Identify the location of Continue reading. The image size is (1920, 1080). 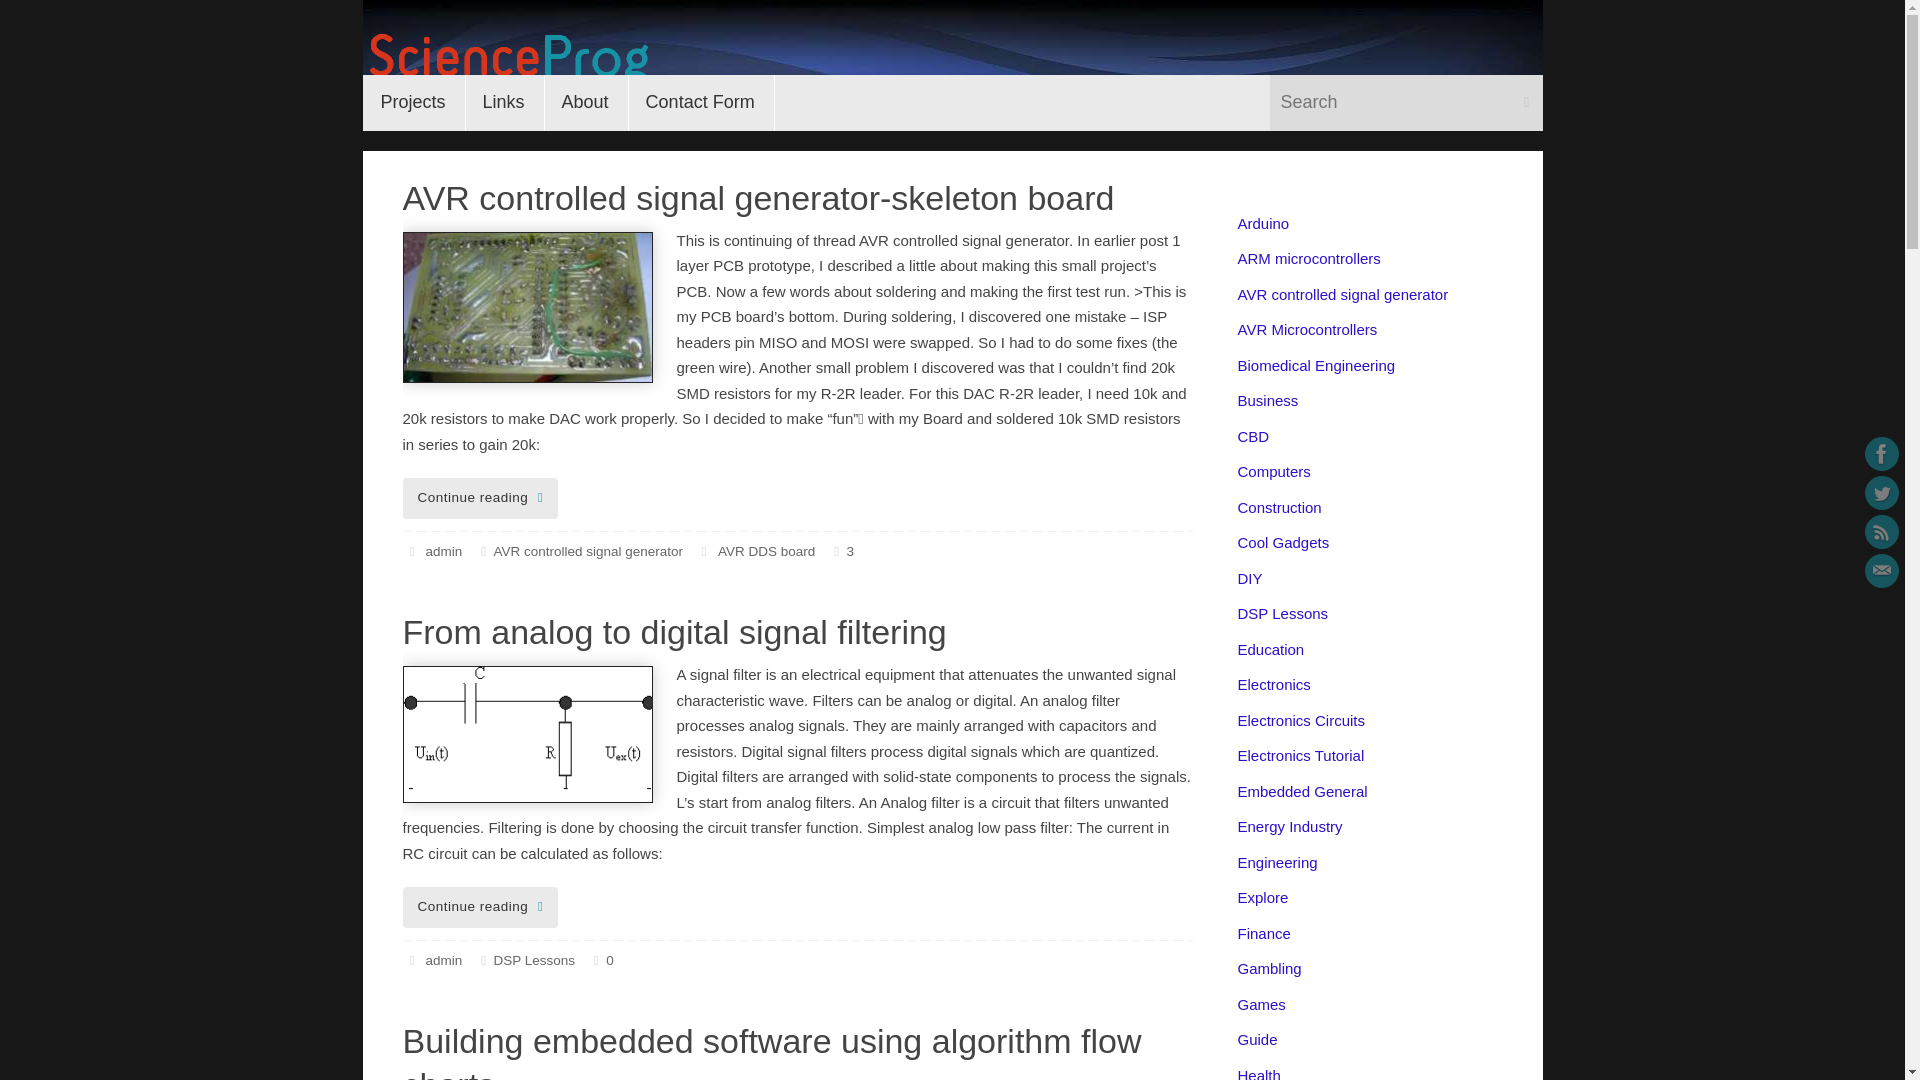
(480, 906).